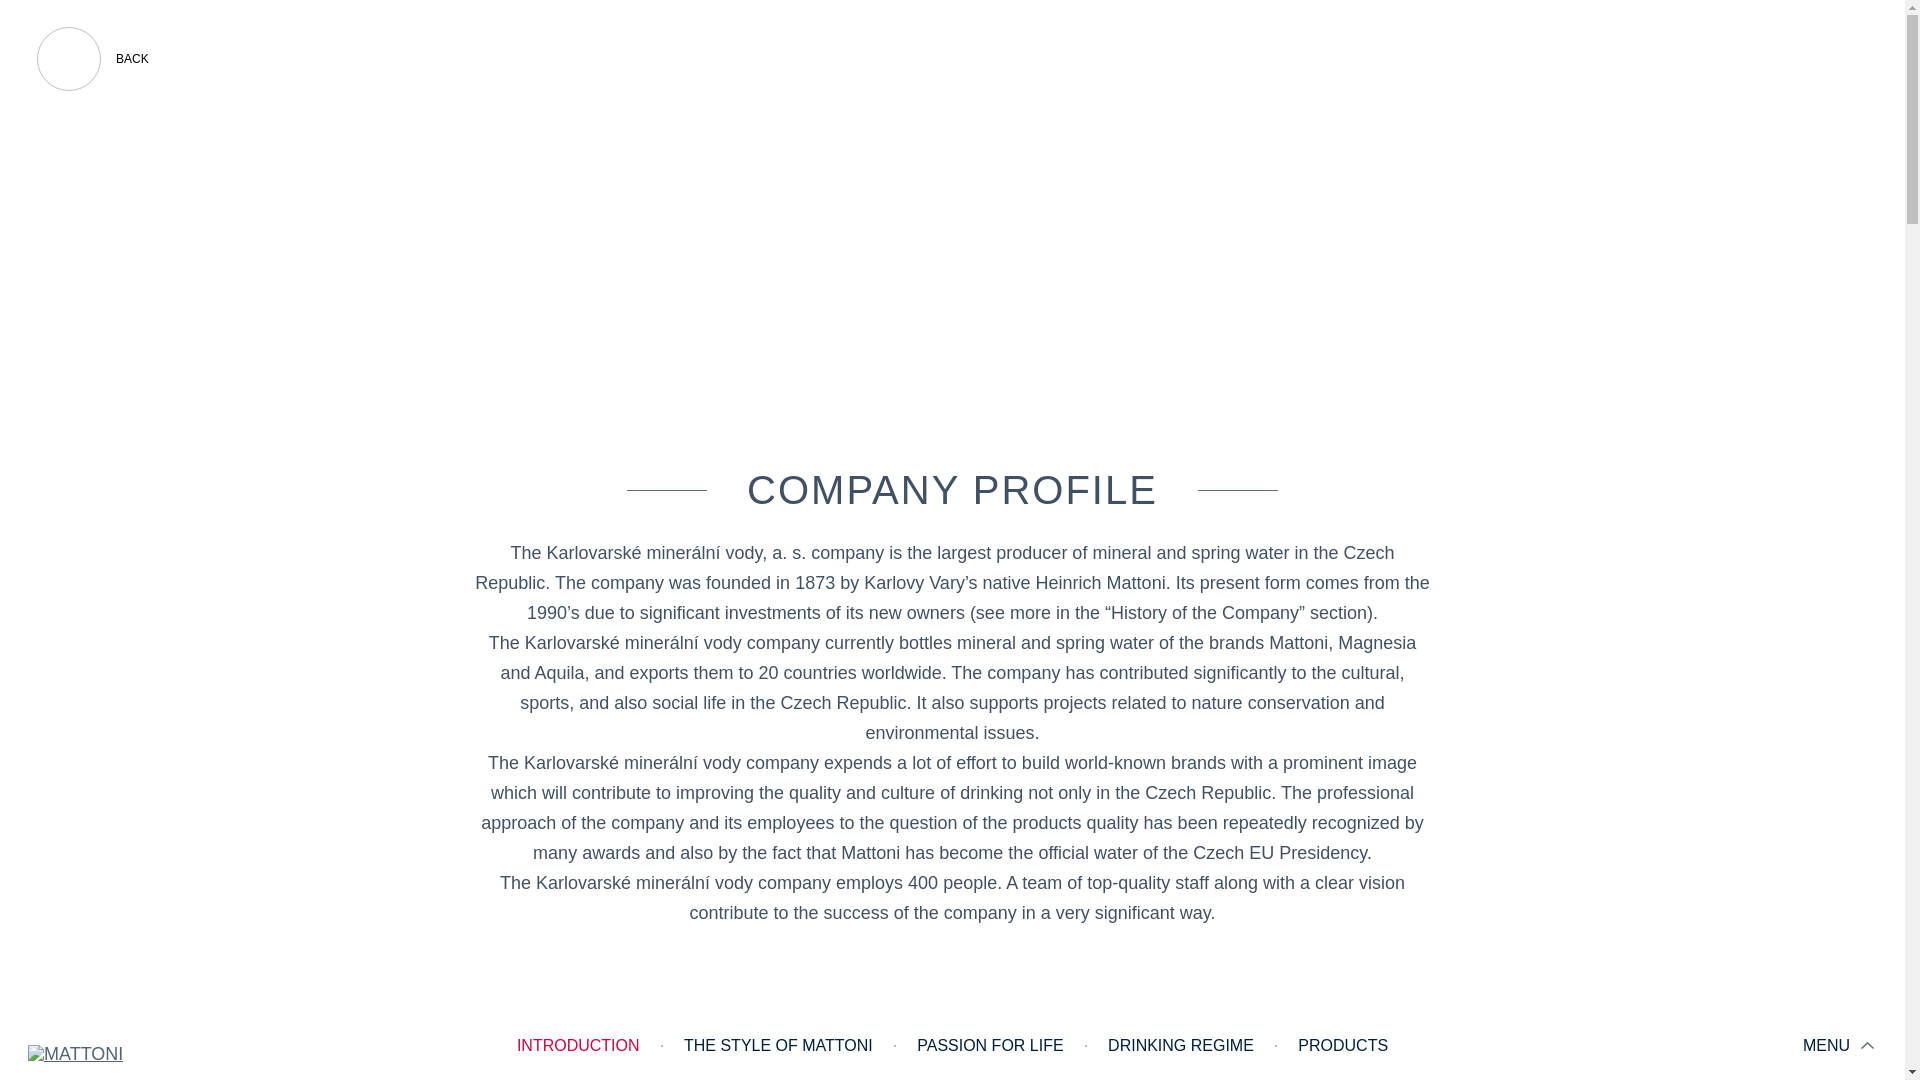  What do you see at coordinates (1839, 1046) in the screenshot?
I see `MENU` at bounding box center [1839, 1046].